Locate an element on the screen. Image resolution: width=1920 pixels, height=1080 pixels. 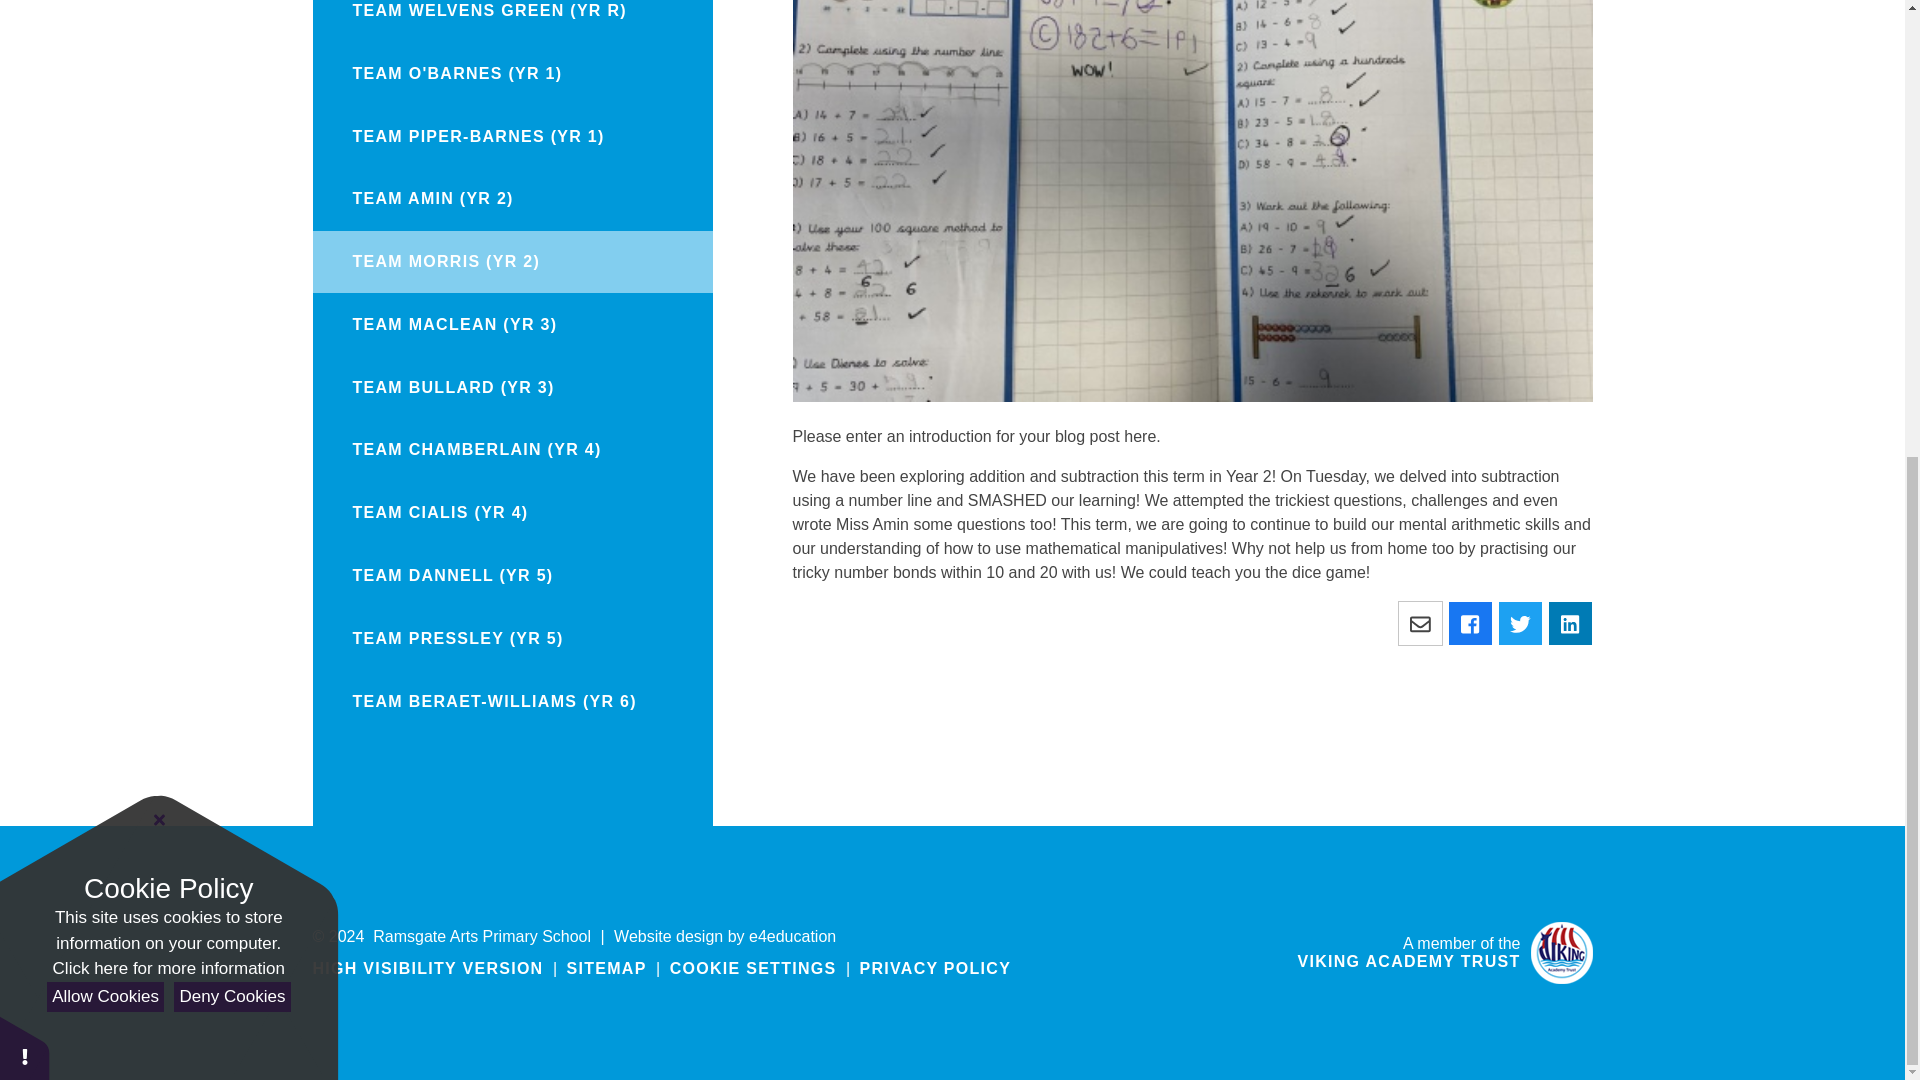
See cookie policy is located at coordinates (168, 184).